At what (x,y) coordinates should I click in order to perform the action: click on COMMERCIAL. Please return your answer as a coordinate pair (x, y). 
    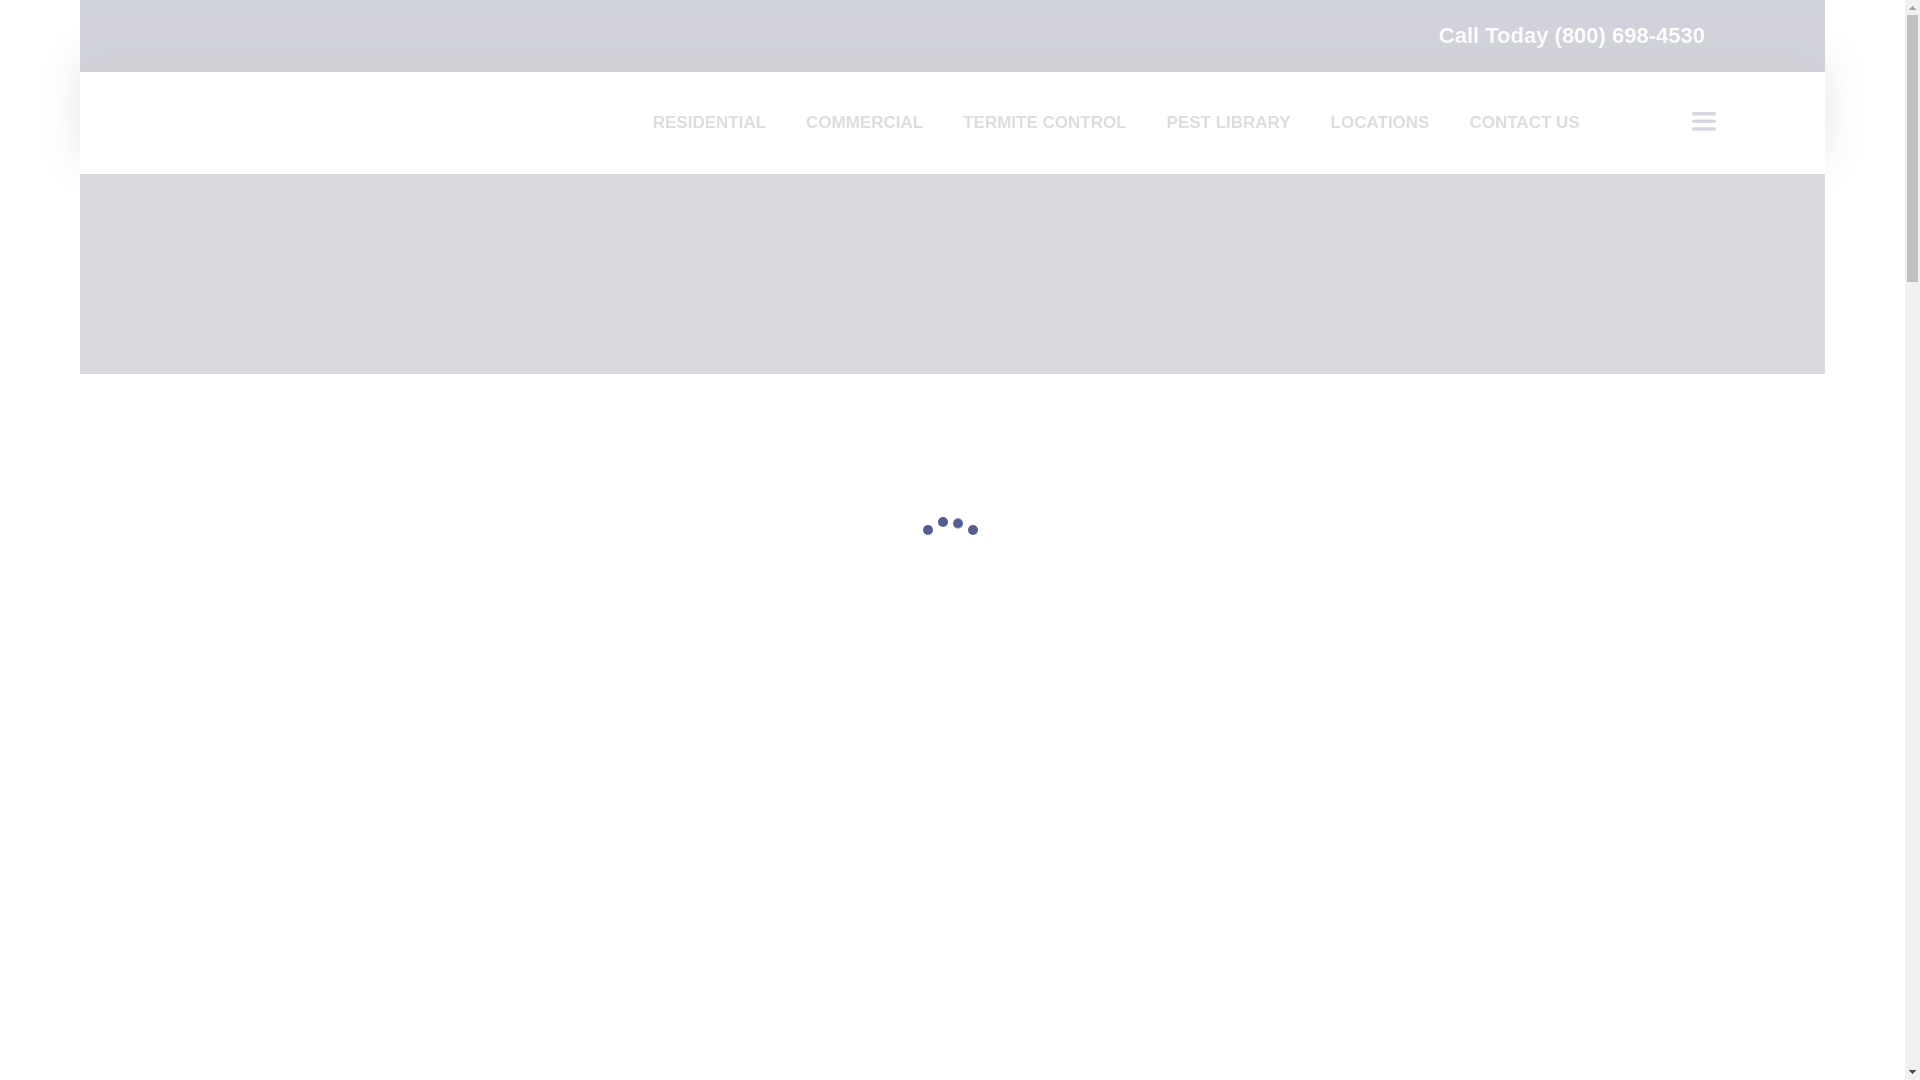
    Looking at the image, I should click on (864, 122).